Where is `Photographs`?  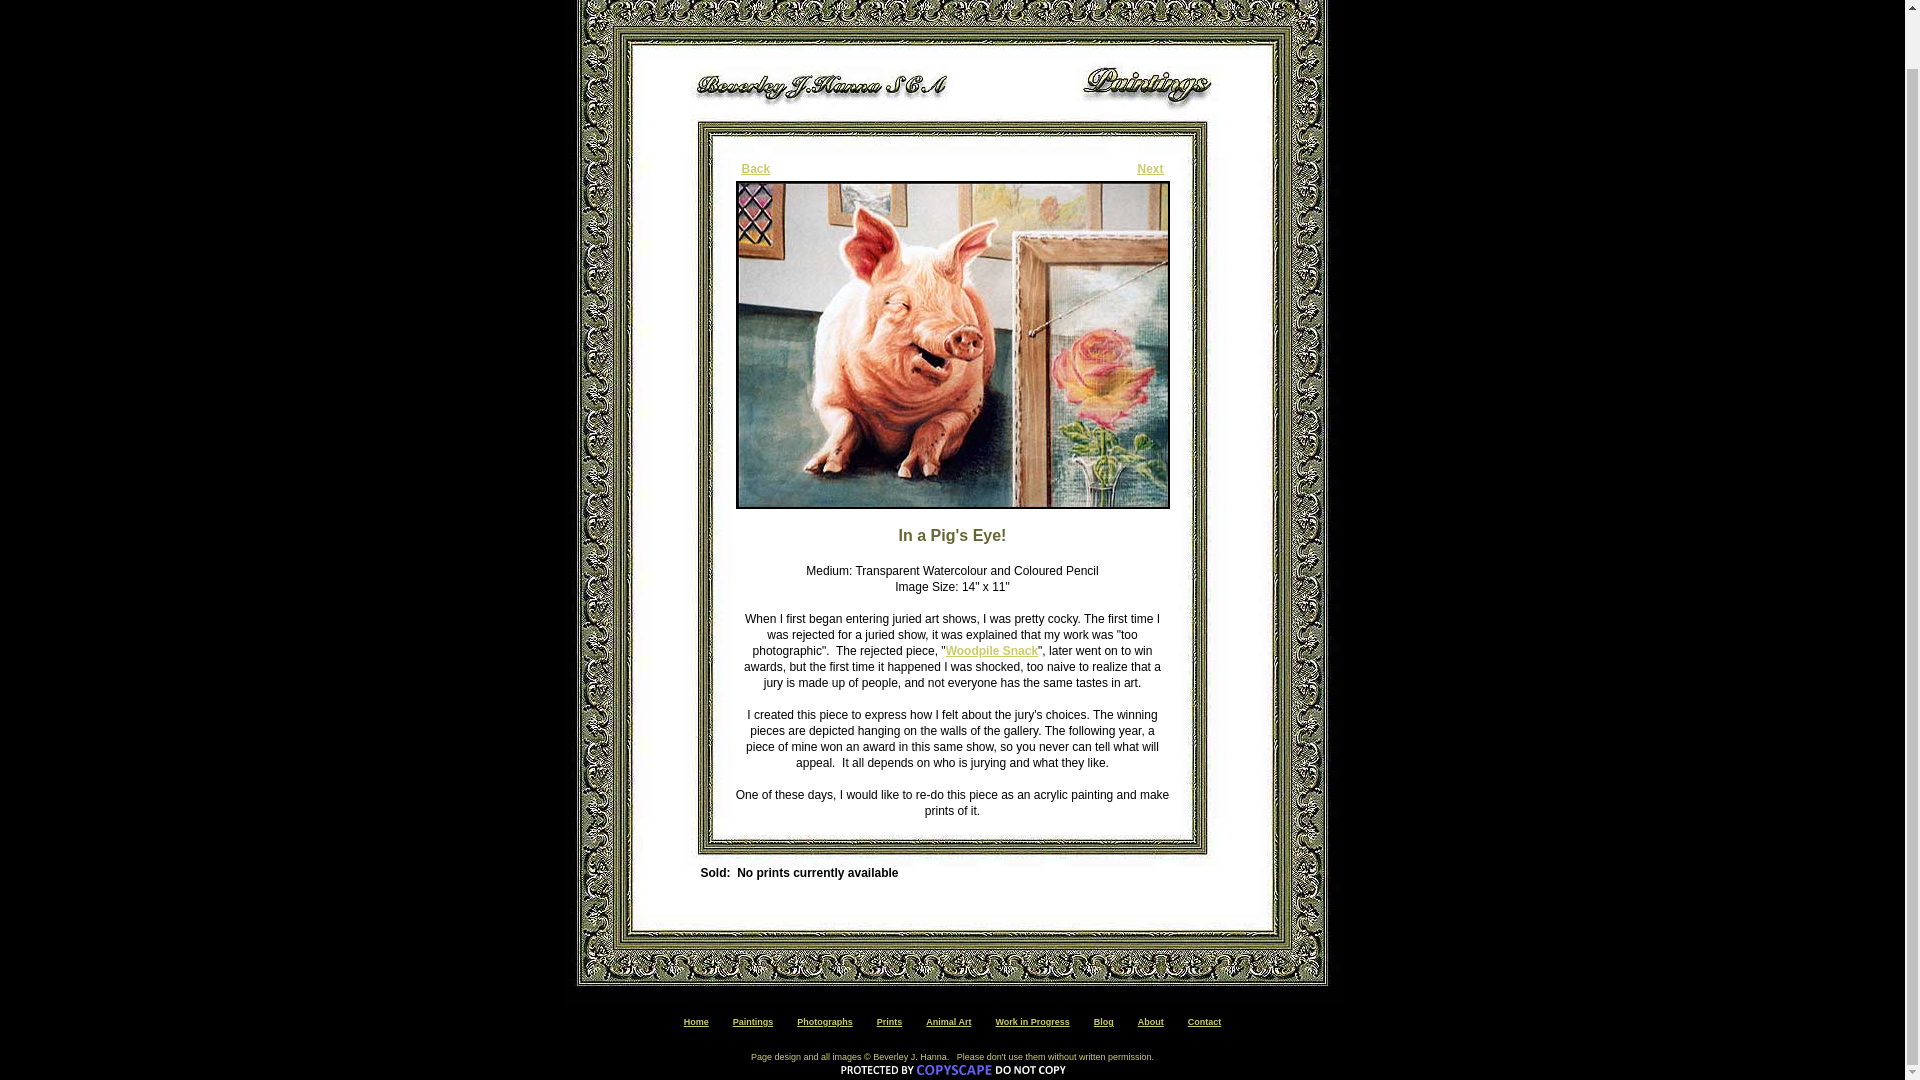
Photographs is located at coordinates (824, 1022).